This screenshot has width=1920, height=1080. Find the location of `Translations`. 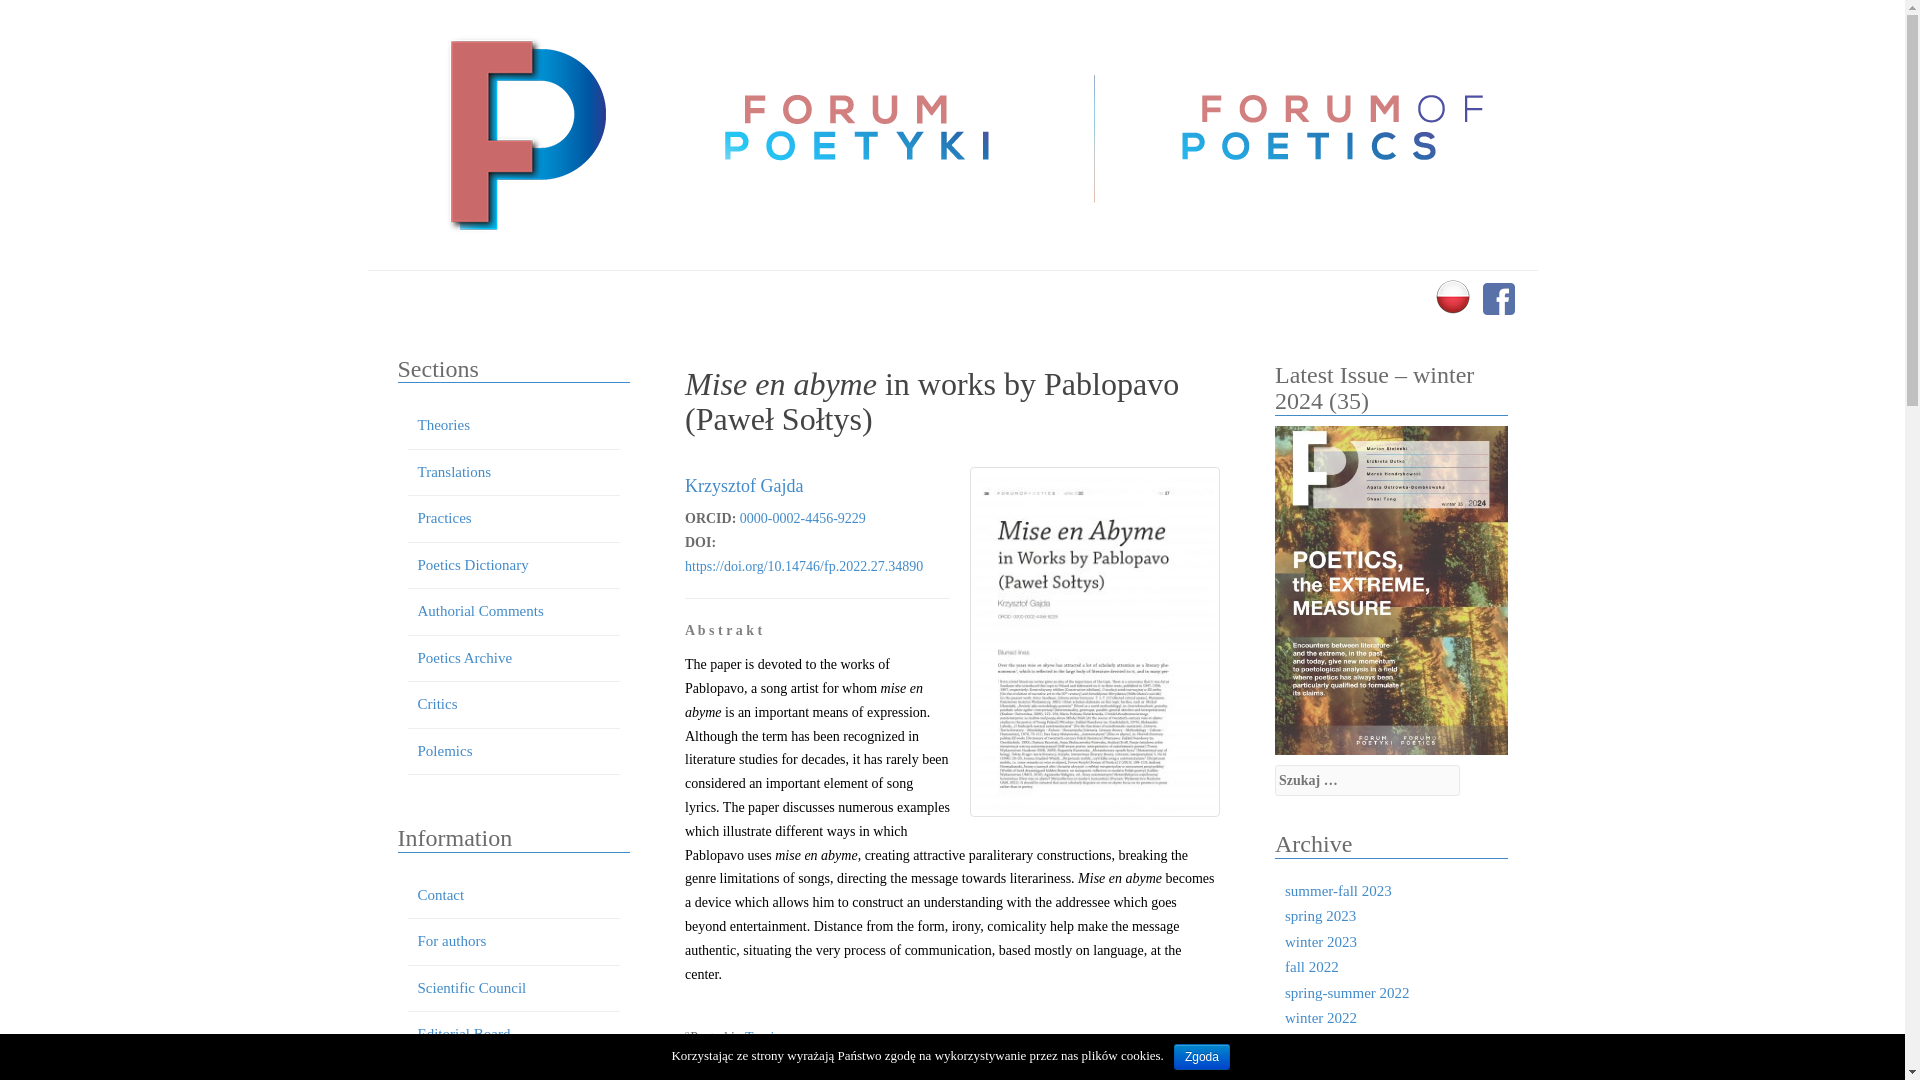

Translations is located at coordinates (454, 472).